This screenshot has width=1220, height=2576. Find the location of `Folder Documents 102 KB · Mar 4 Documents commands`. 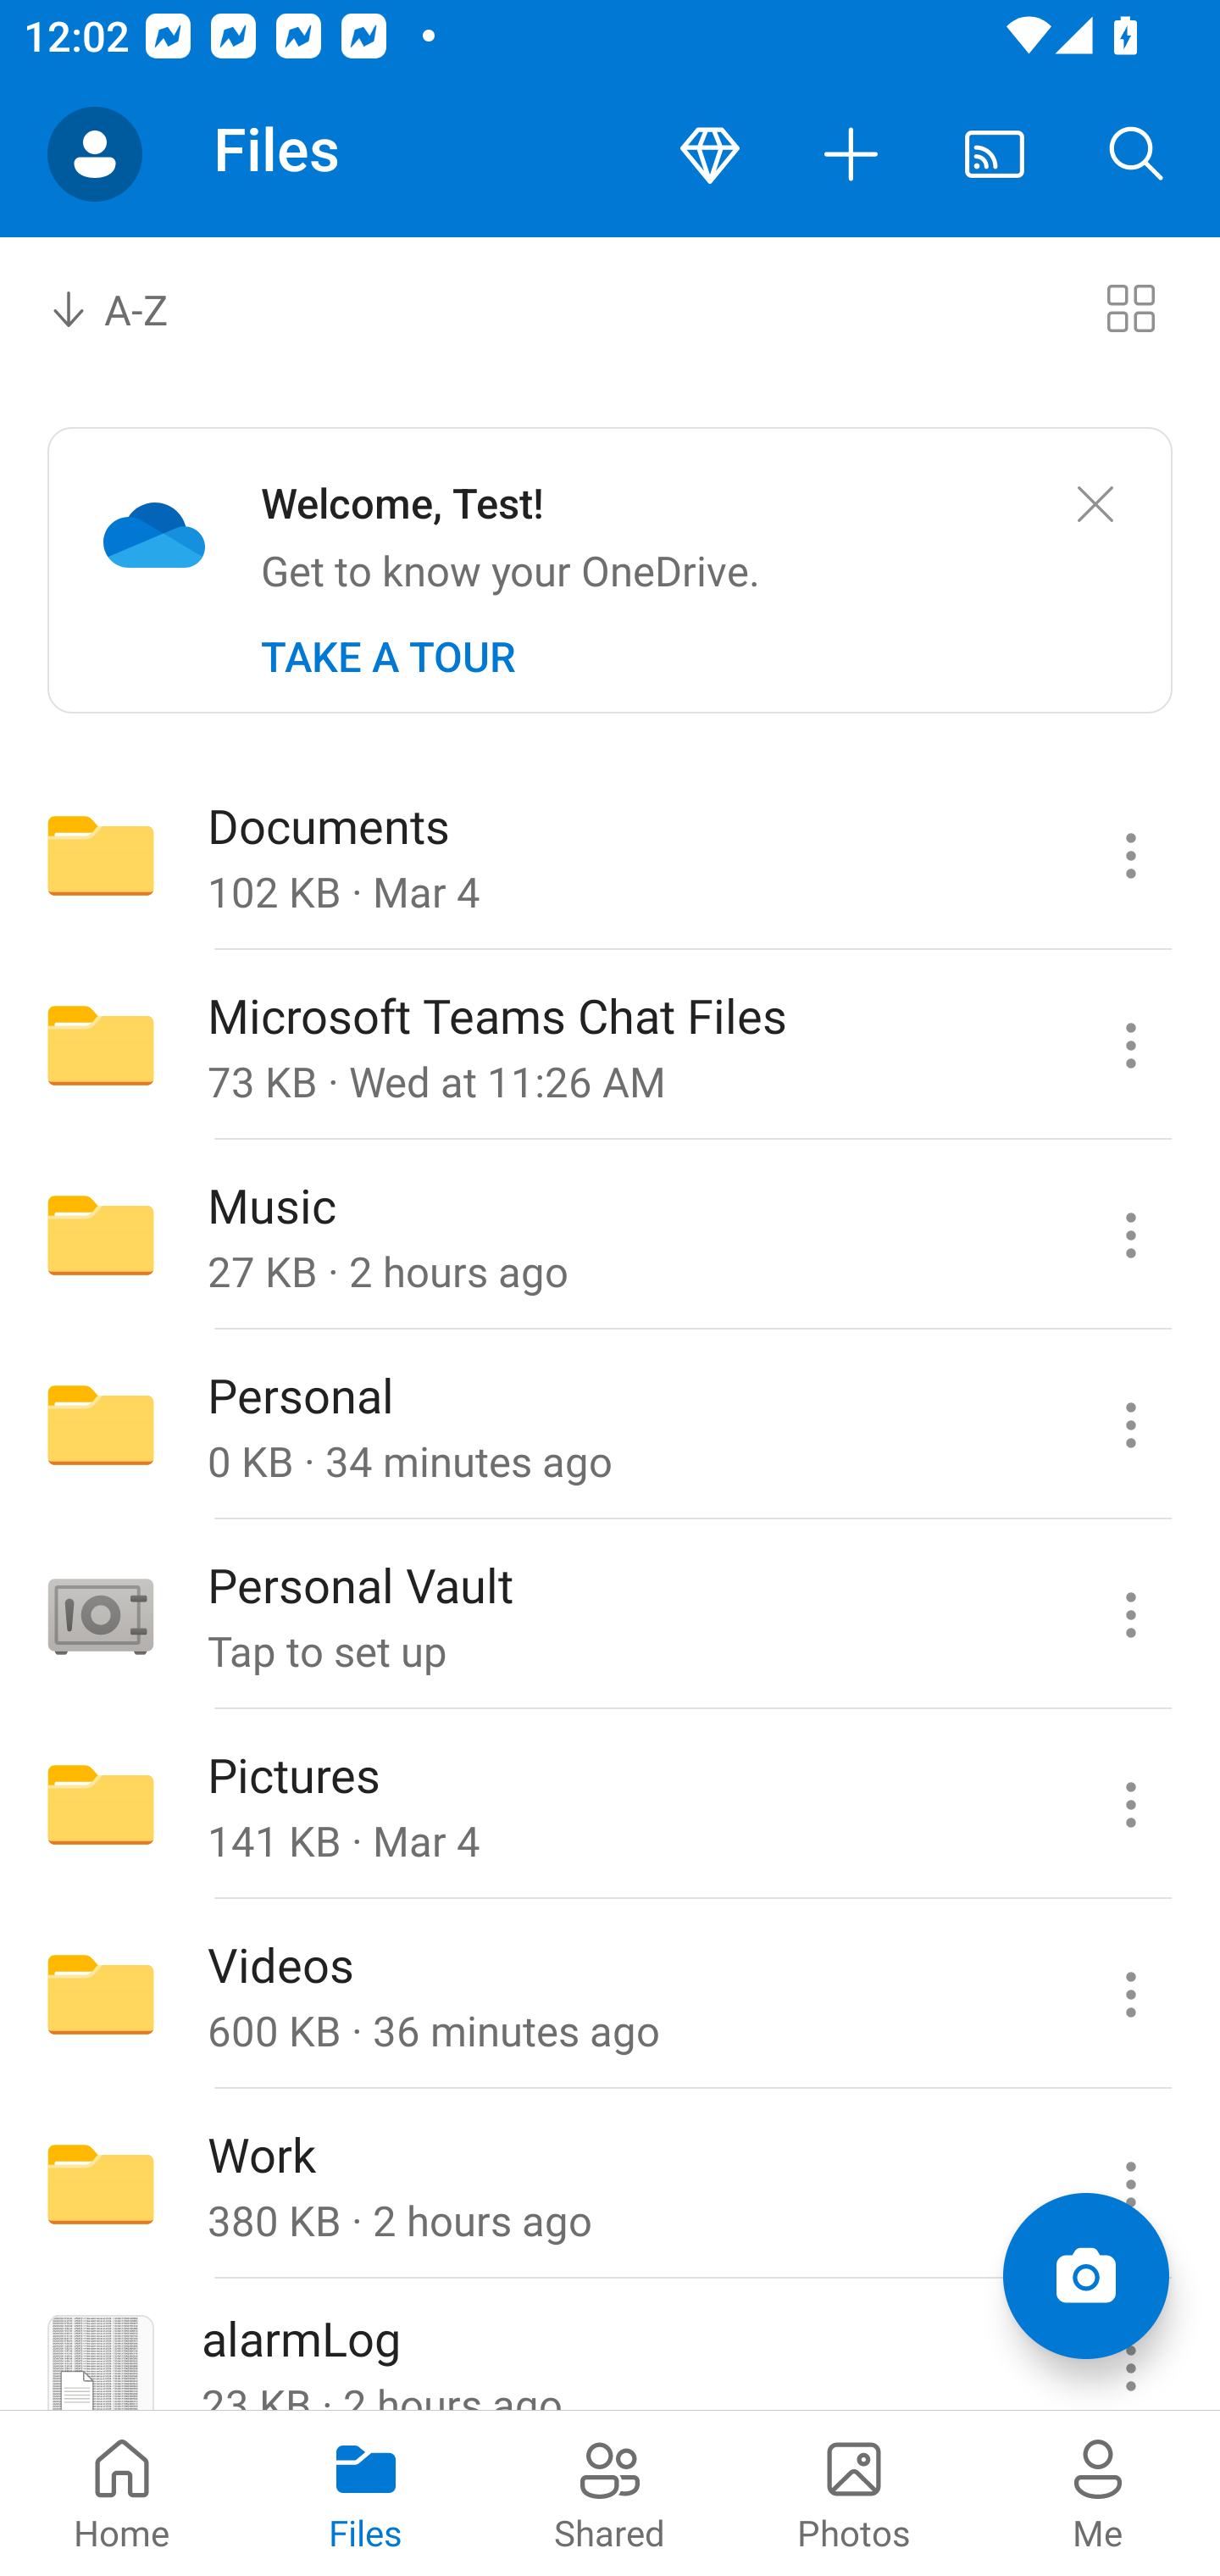

Folder Documents 102 KB · Mar 4 Documents commands is located at coordinates (610, 854).